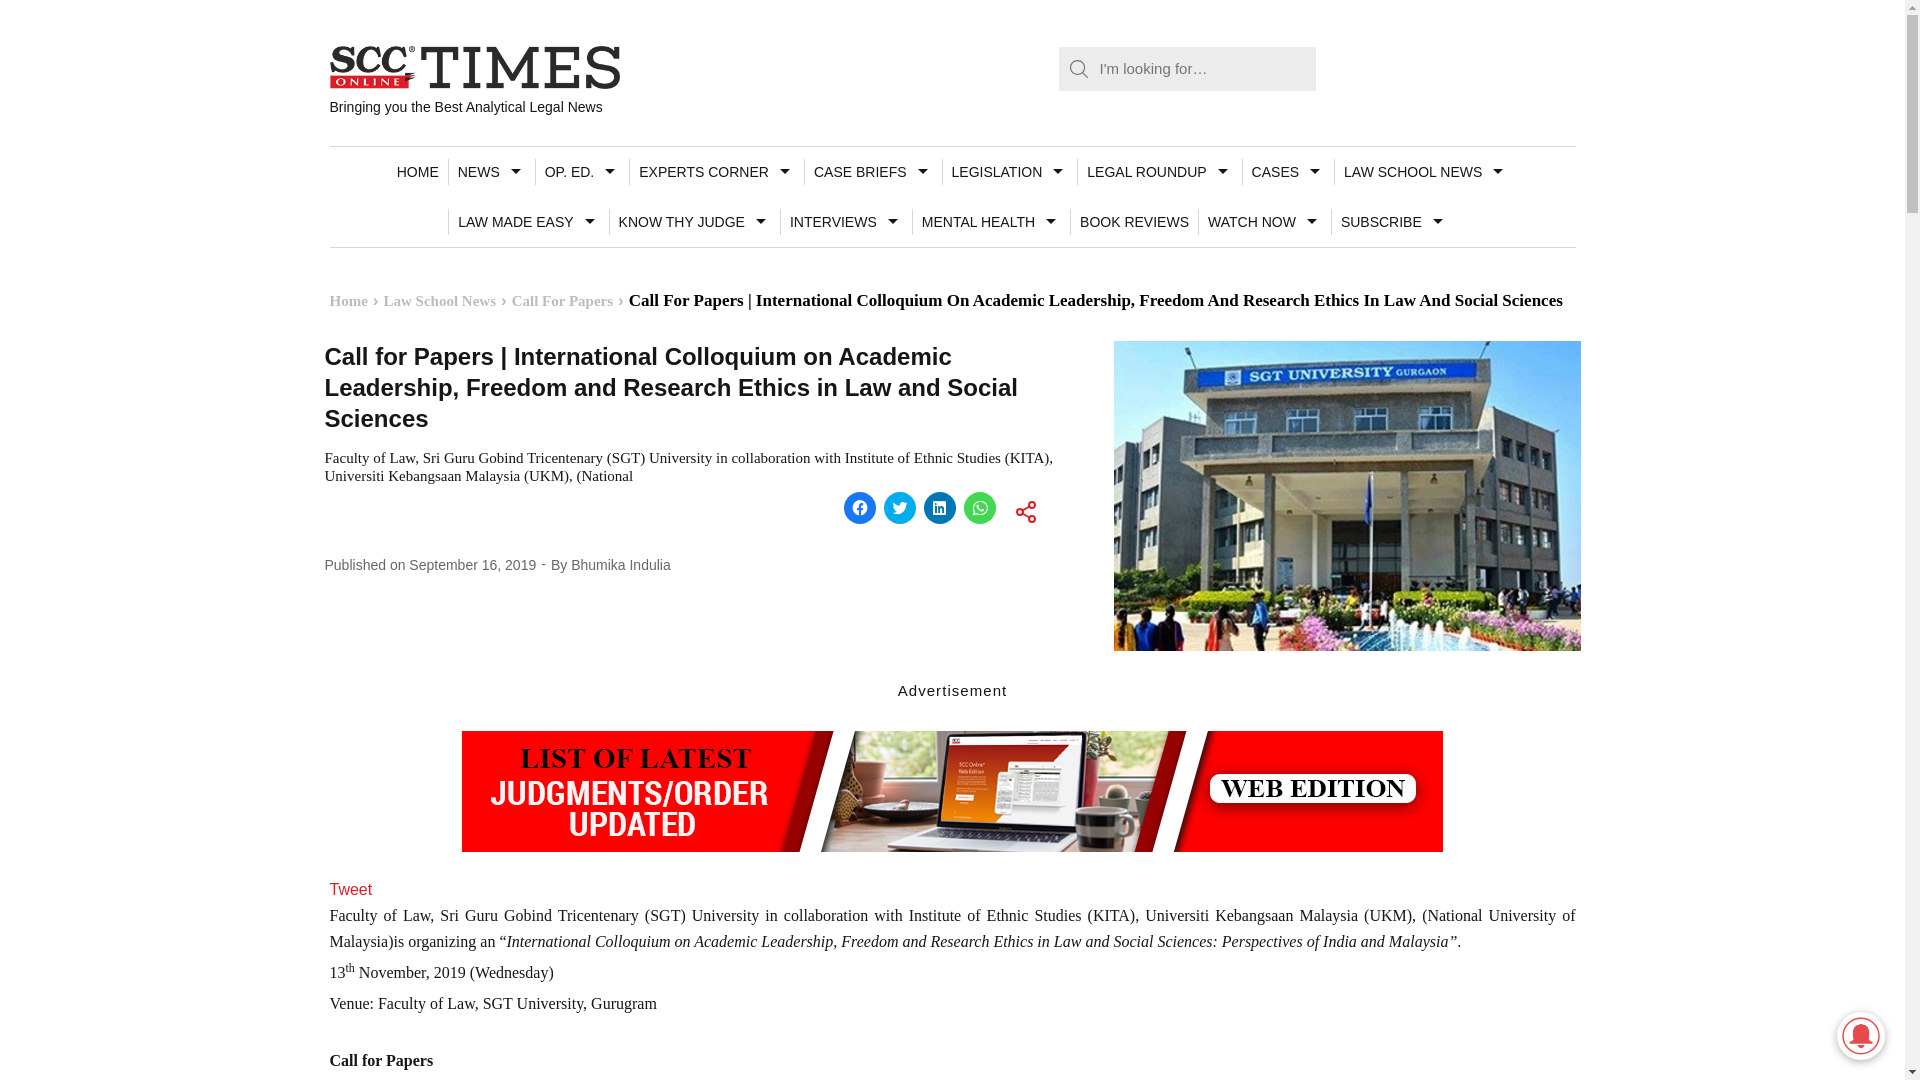 The height and width of the screenshot is (1080, 1920). I want to click on NEWS, so click(491, 171).